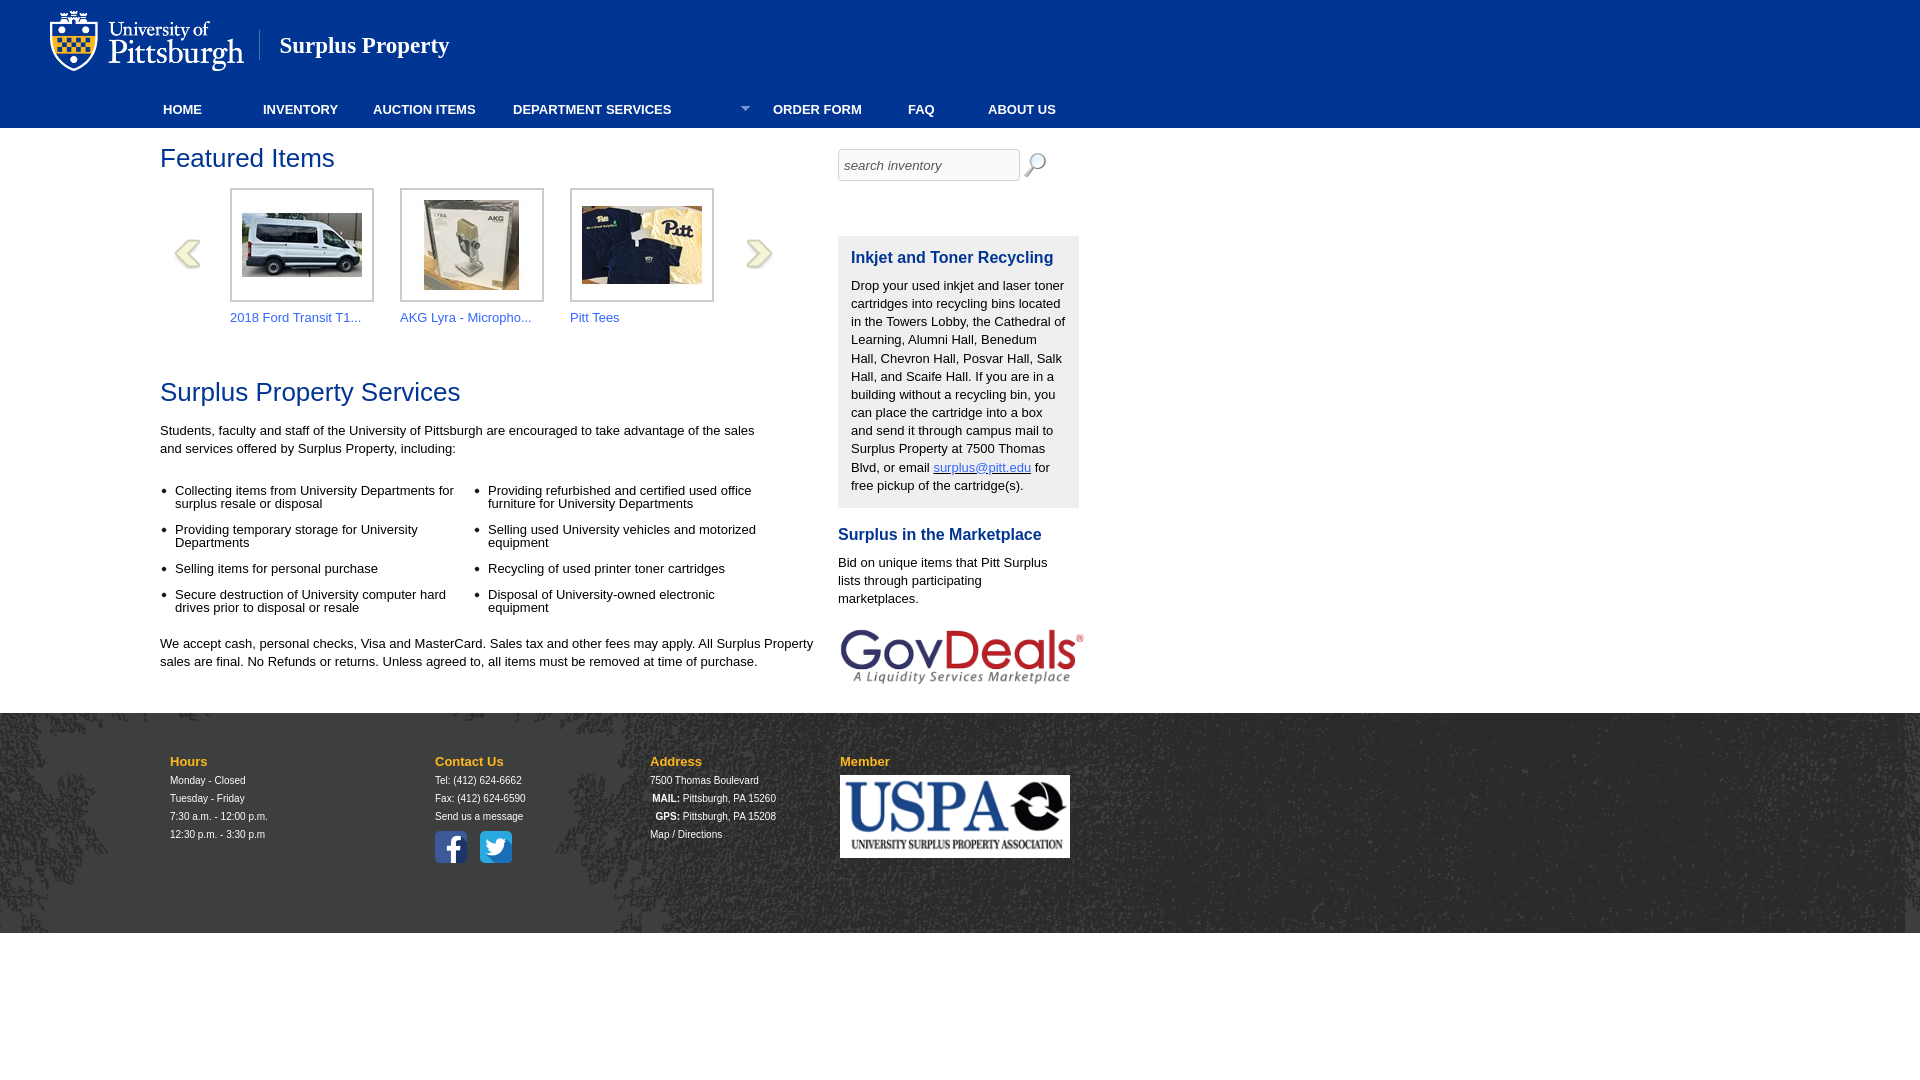 The width and height of the screenshot is (1920, 1080). Describe the element at coordinates (827, 110) in the screenshot. I see `ORDER FORM` at that location.